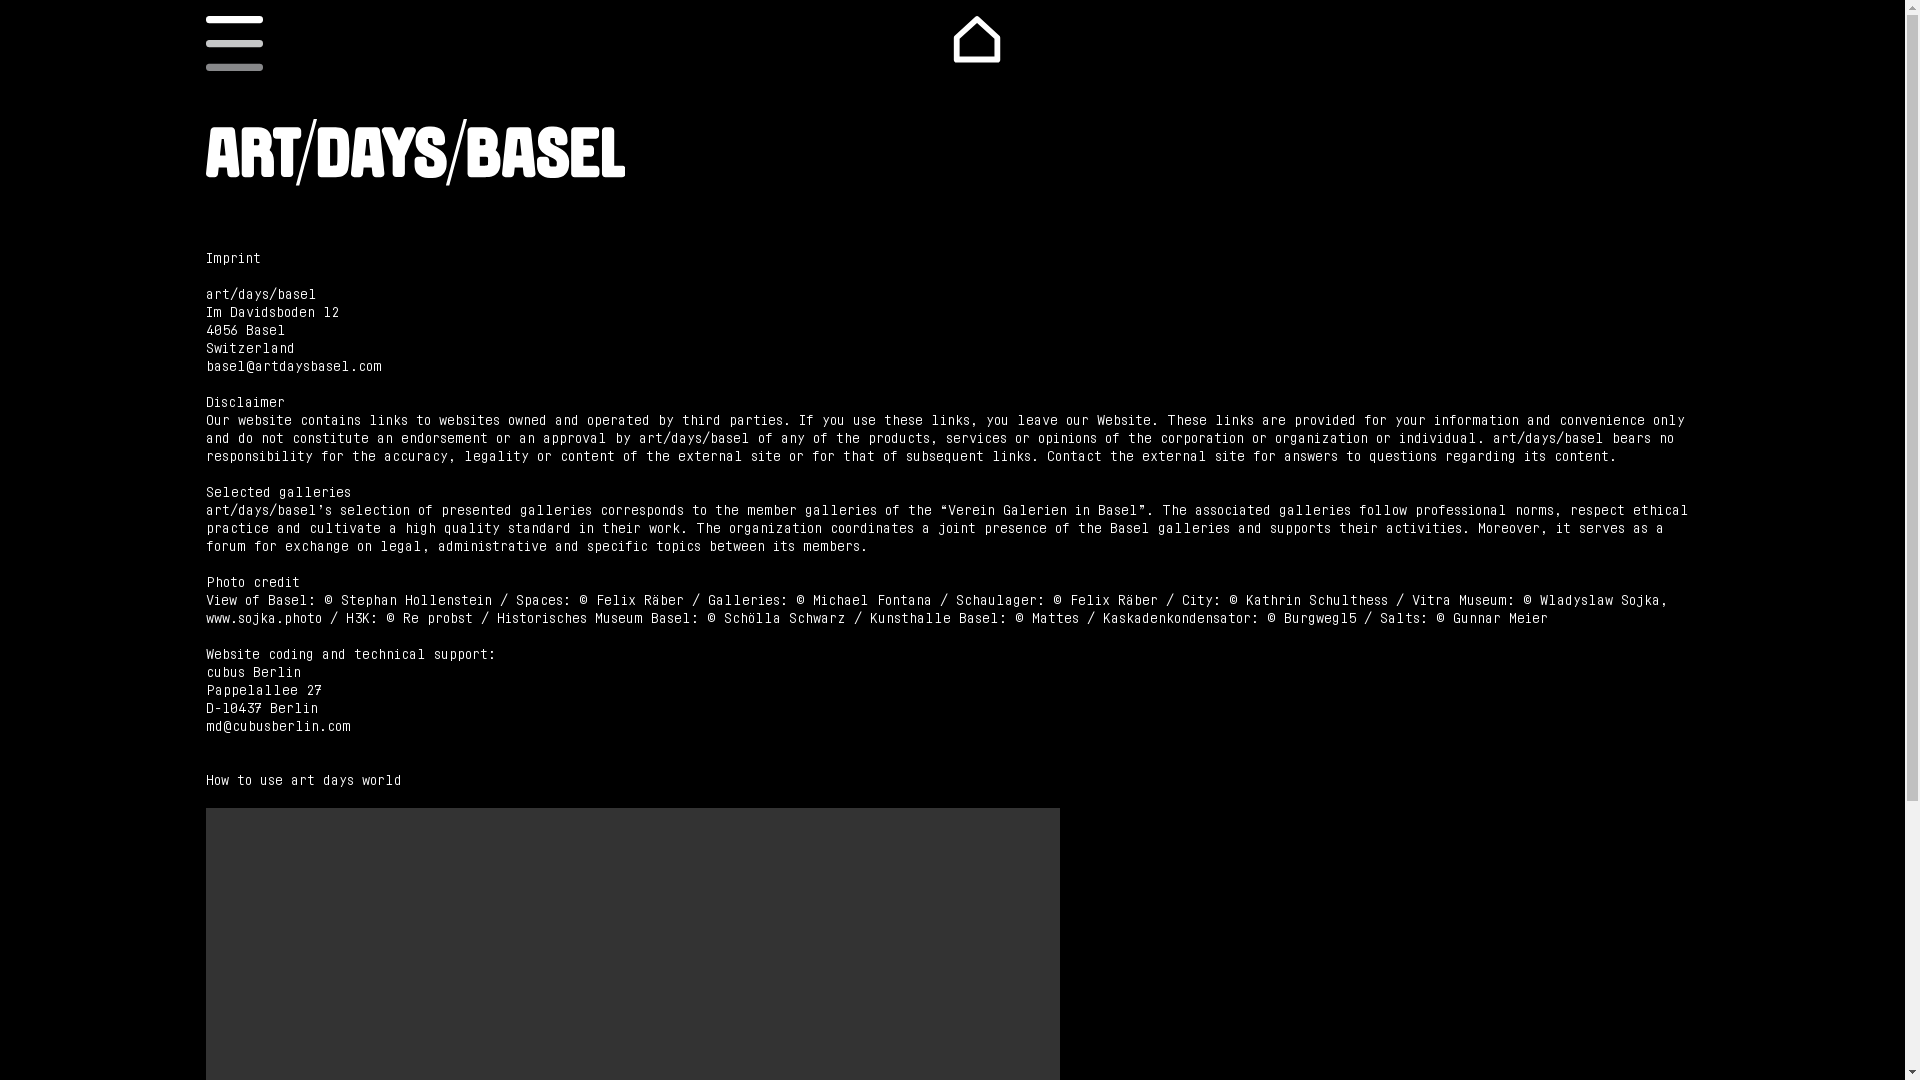 The image size is (1920, 1080). Describe the element at coordinates (278, 726) in the screenshot. I see `md@cubusberlin.com` at that location.